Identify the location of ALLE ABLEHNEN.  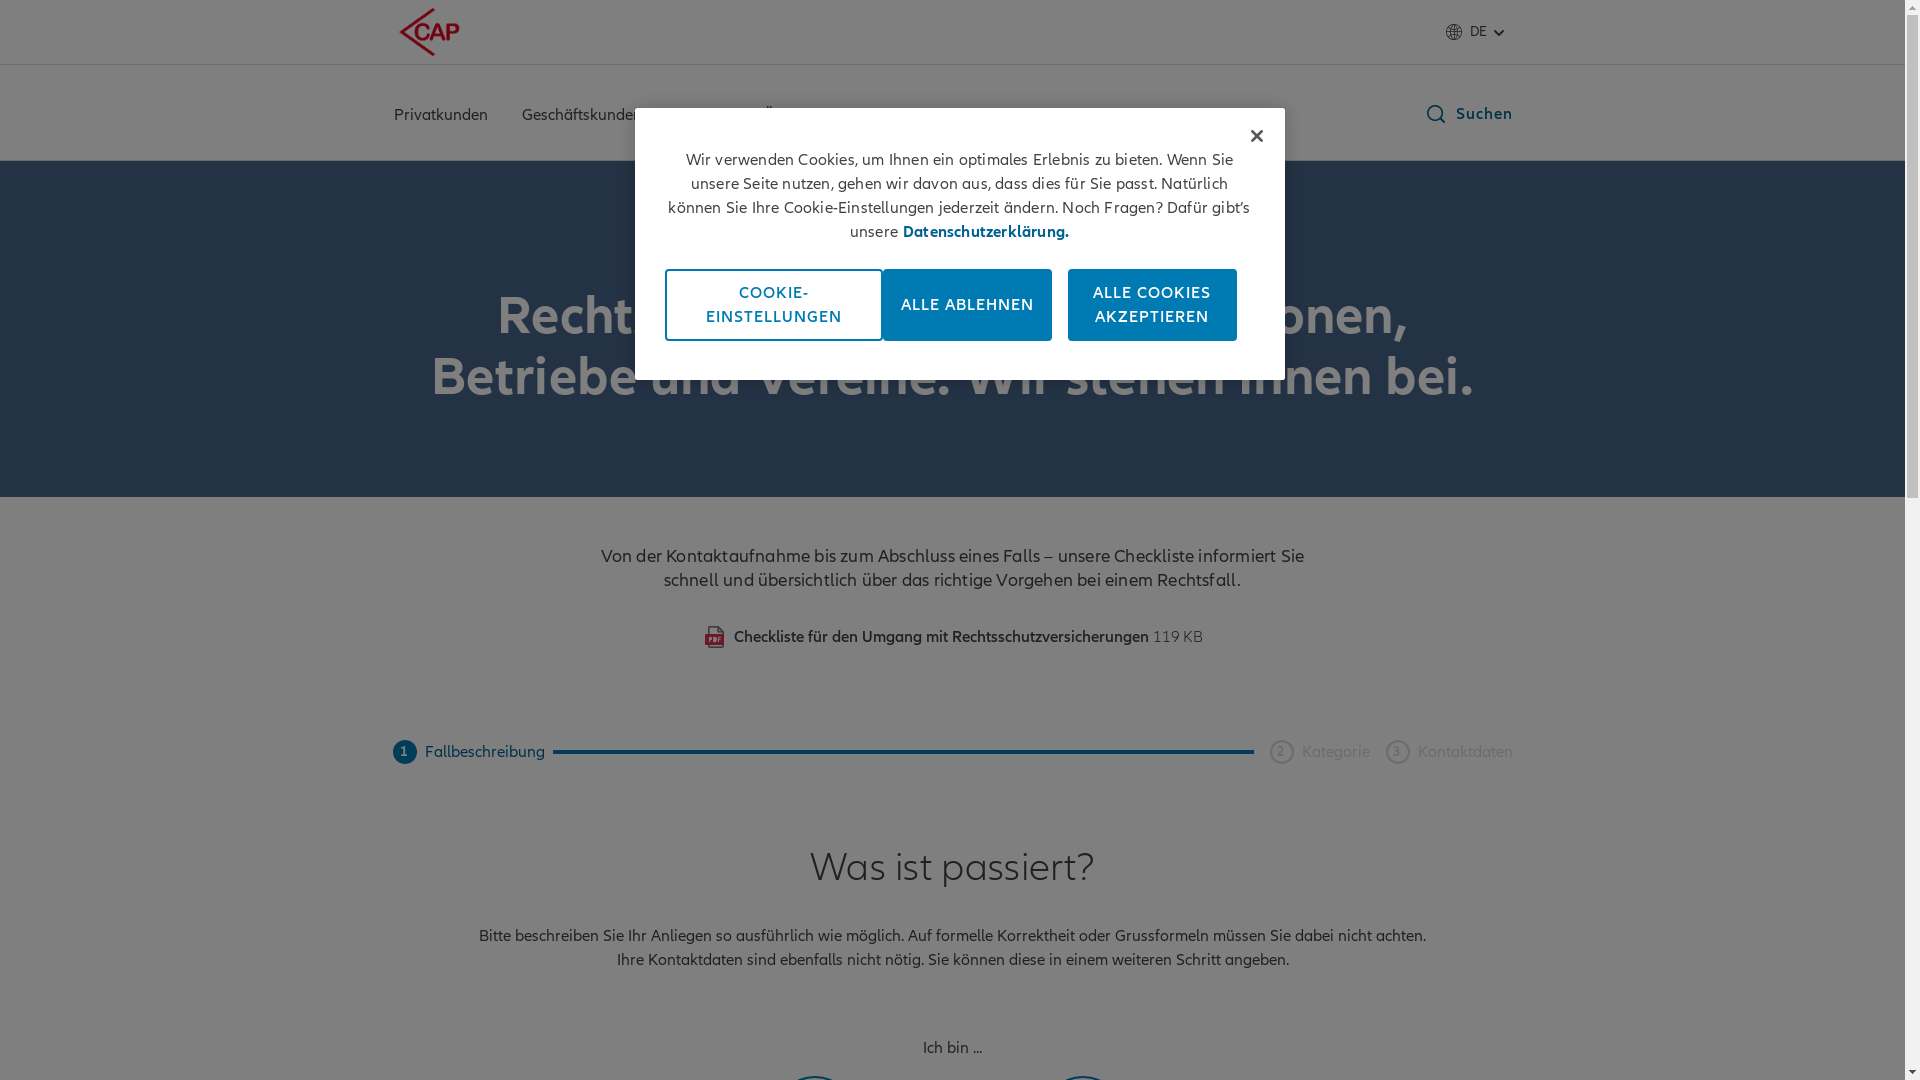
(966, 305).